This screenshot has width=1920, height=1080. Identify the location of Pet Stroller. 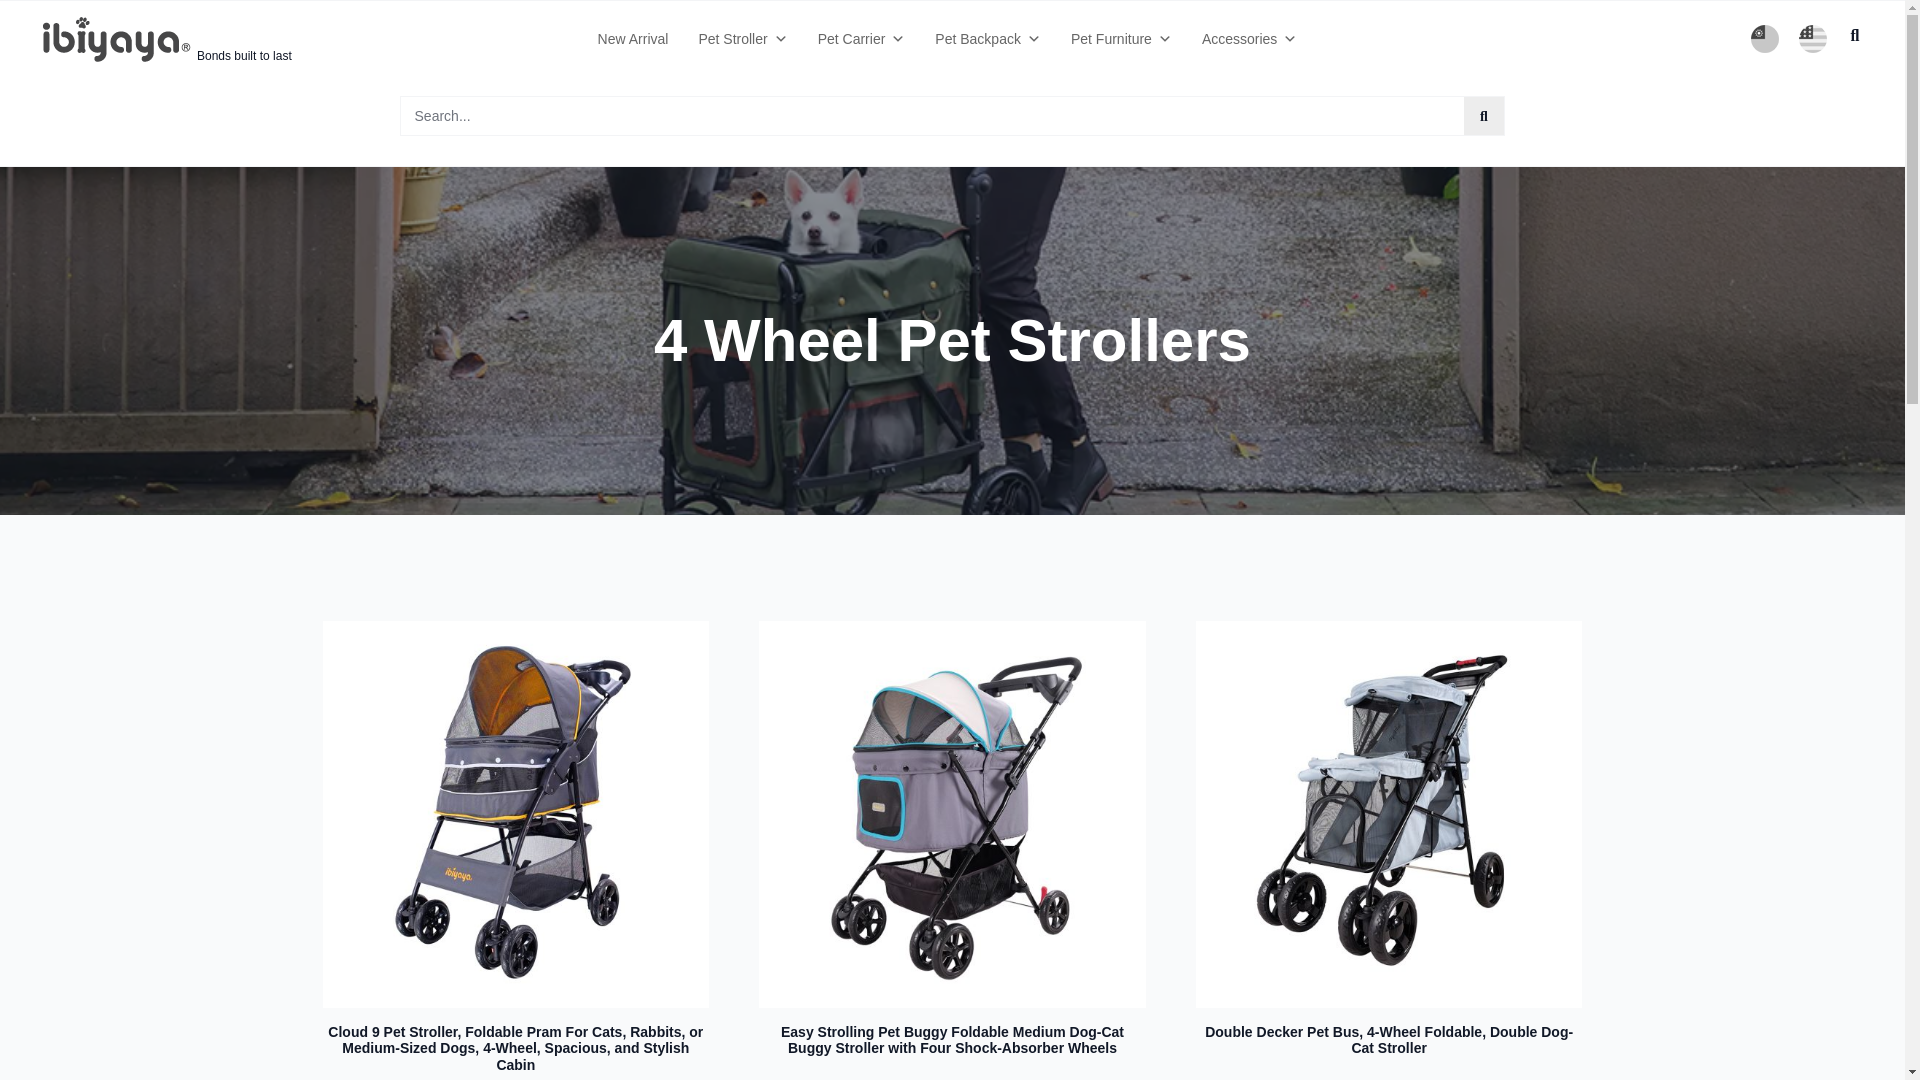
(742, 38).